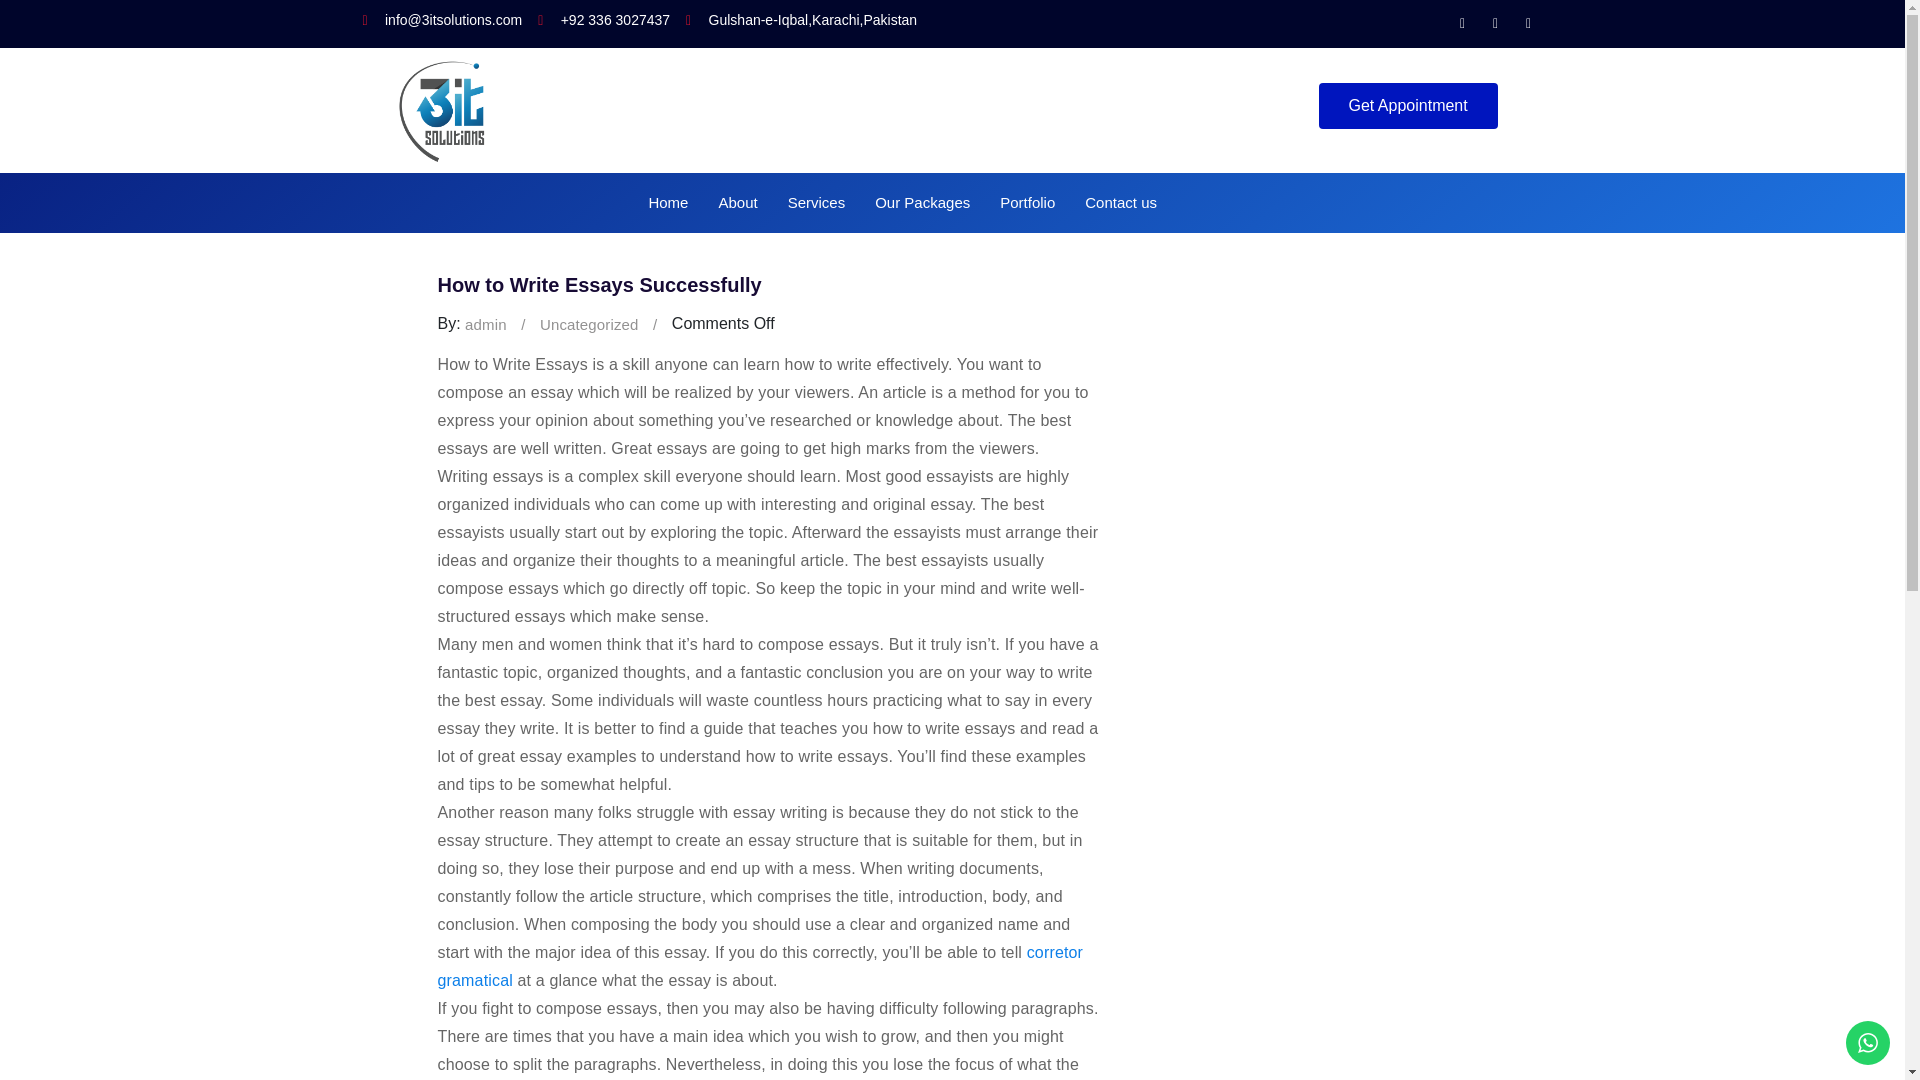 The height and width of the screenshot is (1080, 1920). I want to click on Services, so click(816, 193).